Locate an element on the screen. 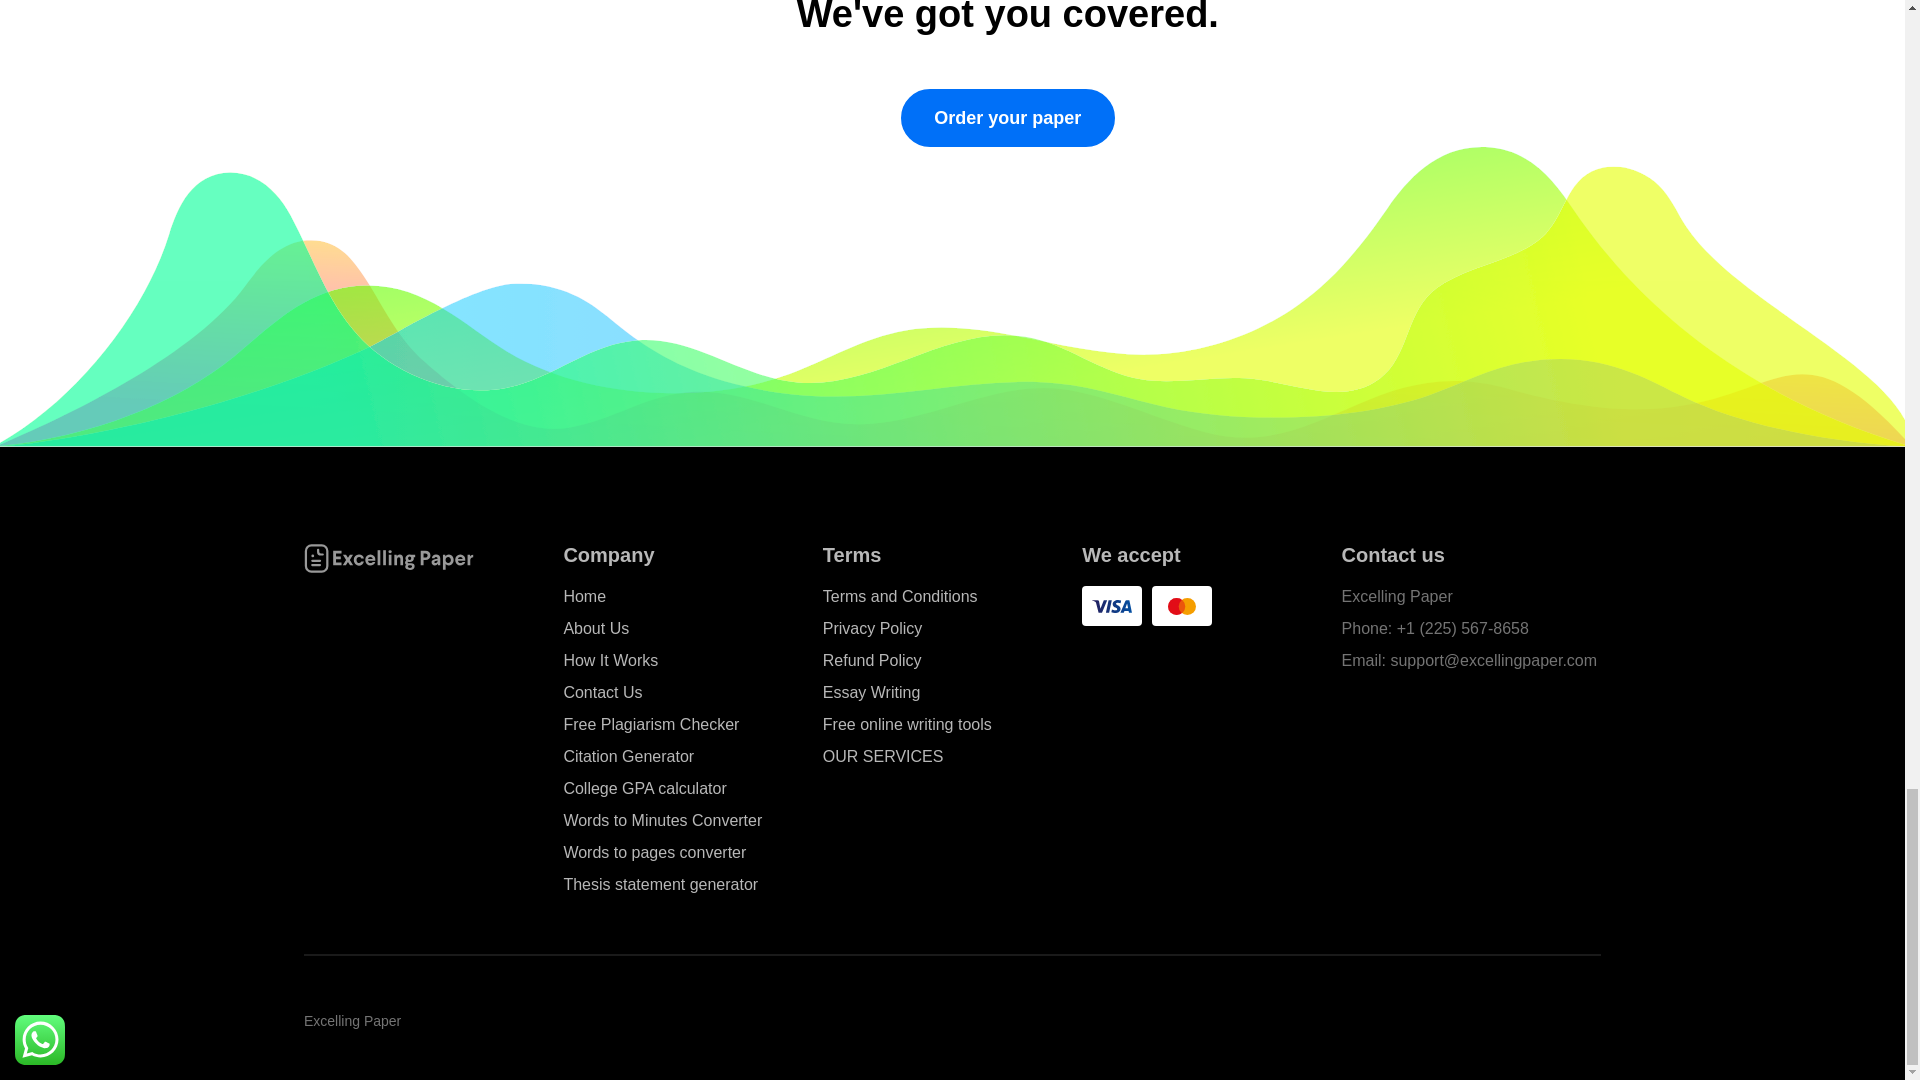  Citation Generator is located at coordinates (628, 757).